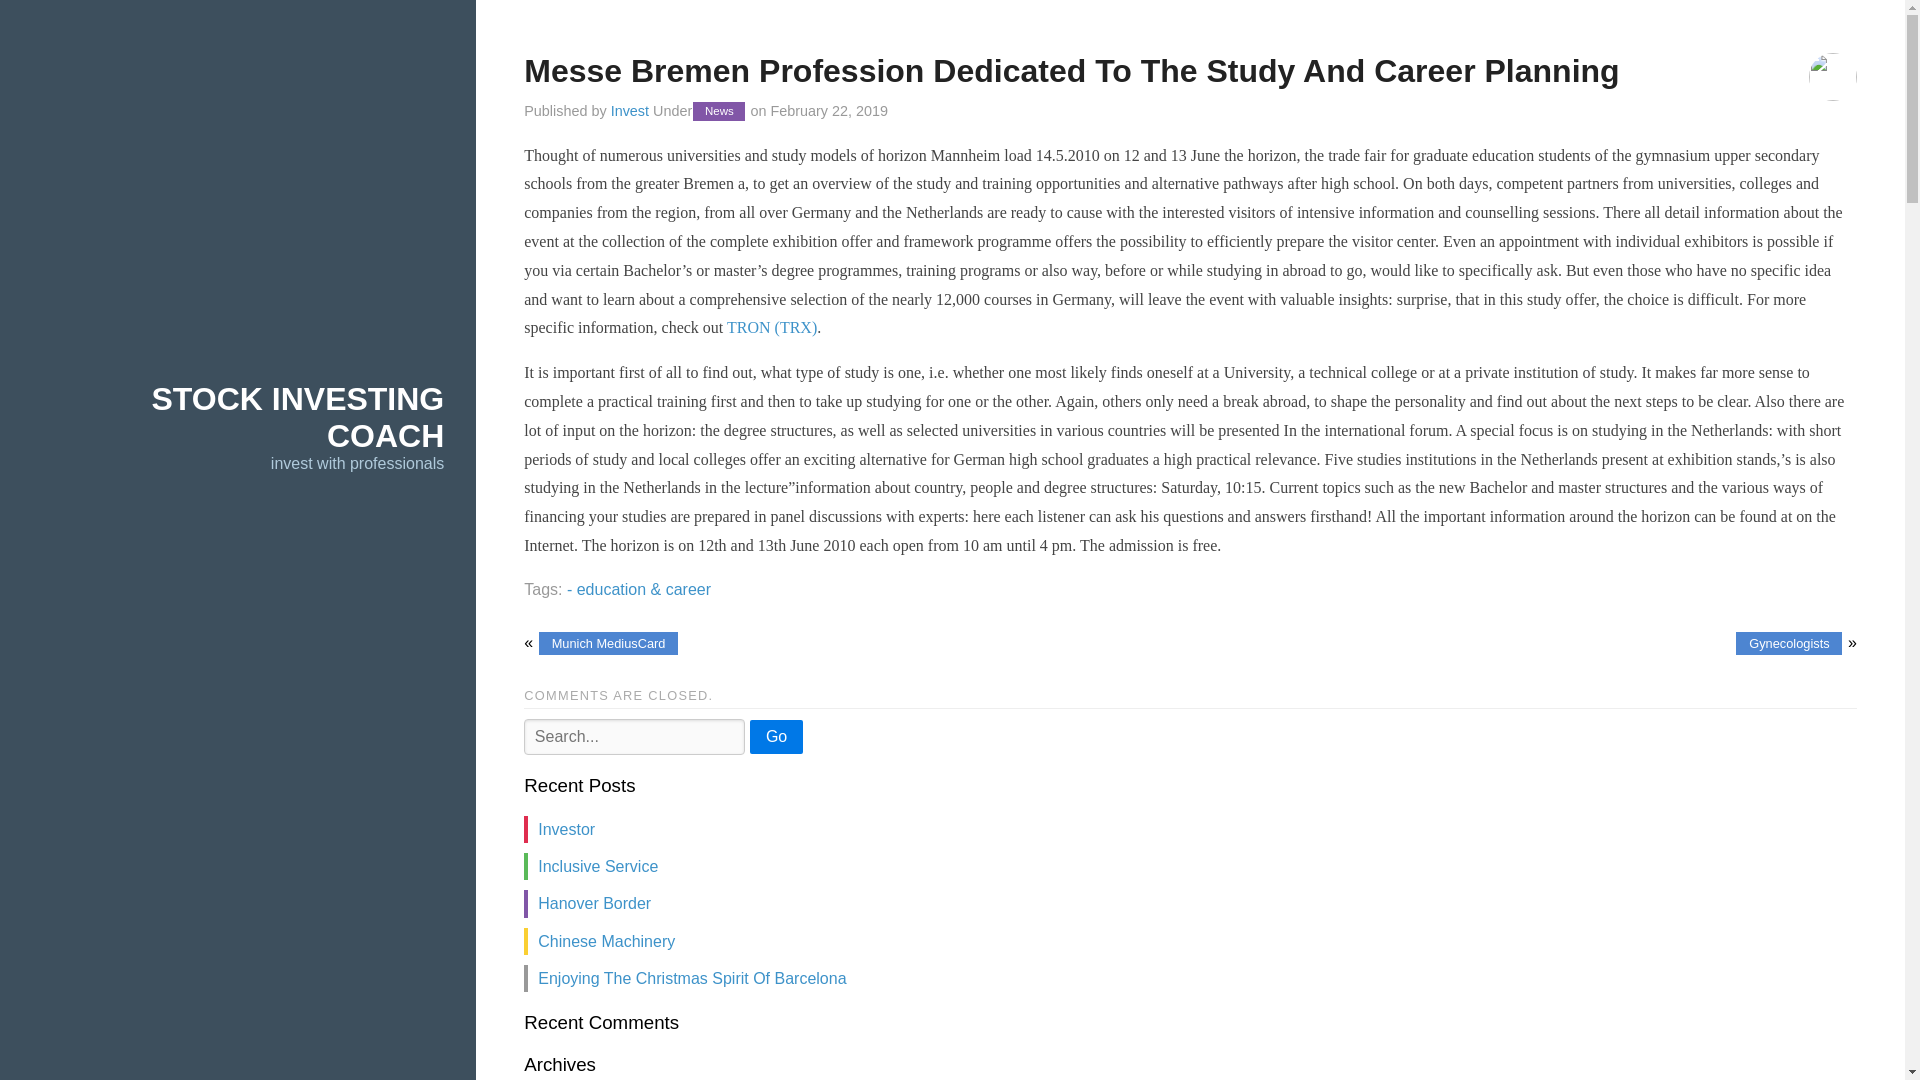  Describe the element at coordinates (629, 110) in the screenshot. I see `Posts by Invest` at that location.